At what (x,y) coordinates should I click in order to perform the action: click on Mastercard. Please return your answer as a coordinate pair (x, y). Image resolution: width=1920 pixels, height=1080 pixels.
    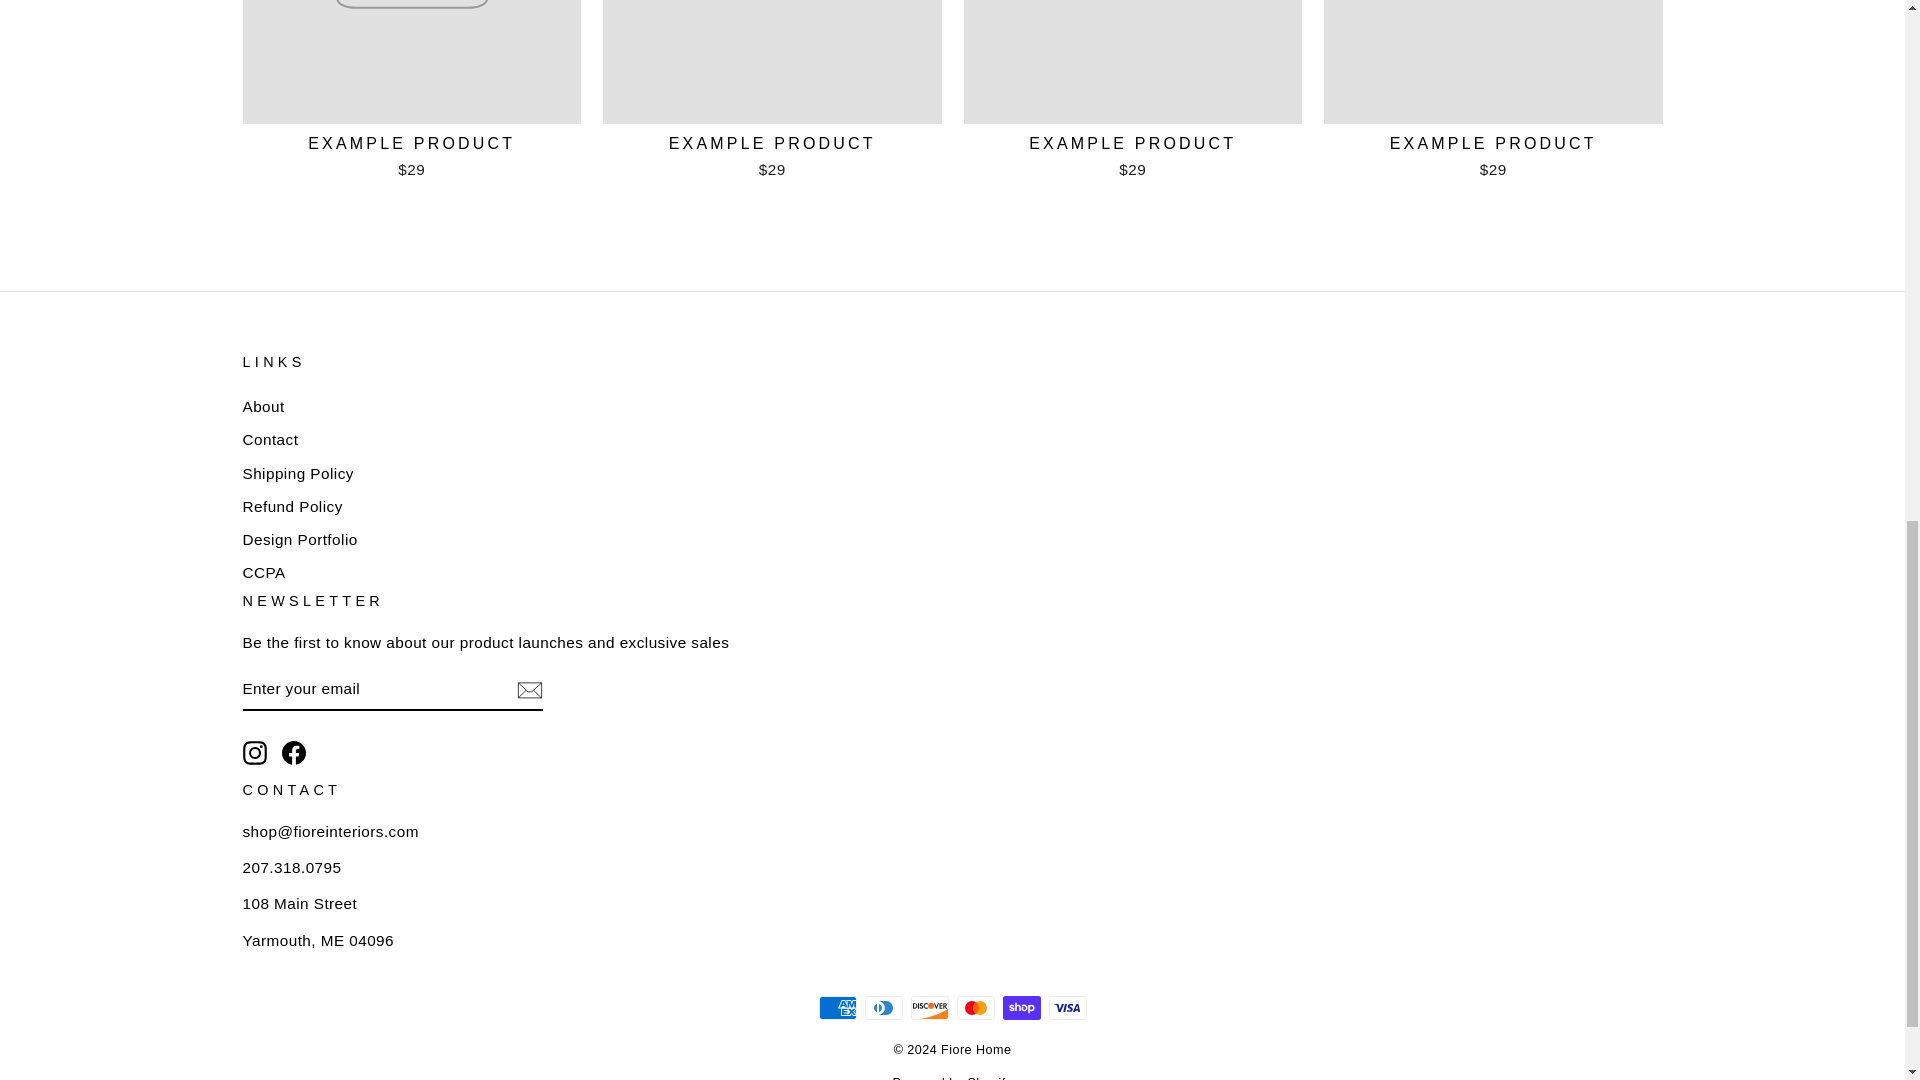
    Looking at the image, I should click on (975, 1007).